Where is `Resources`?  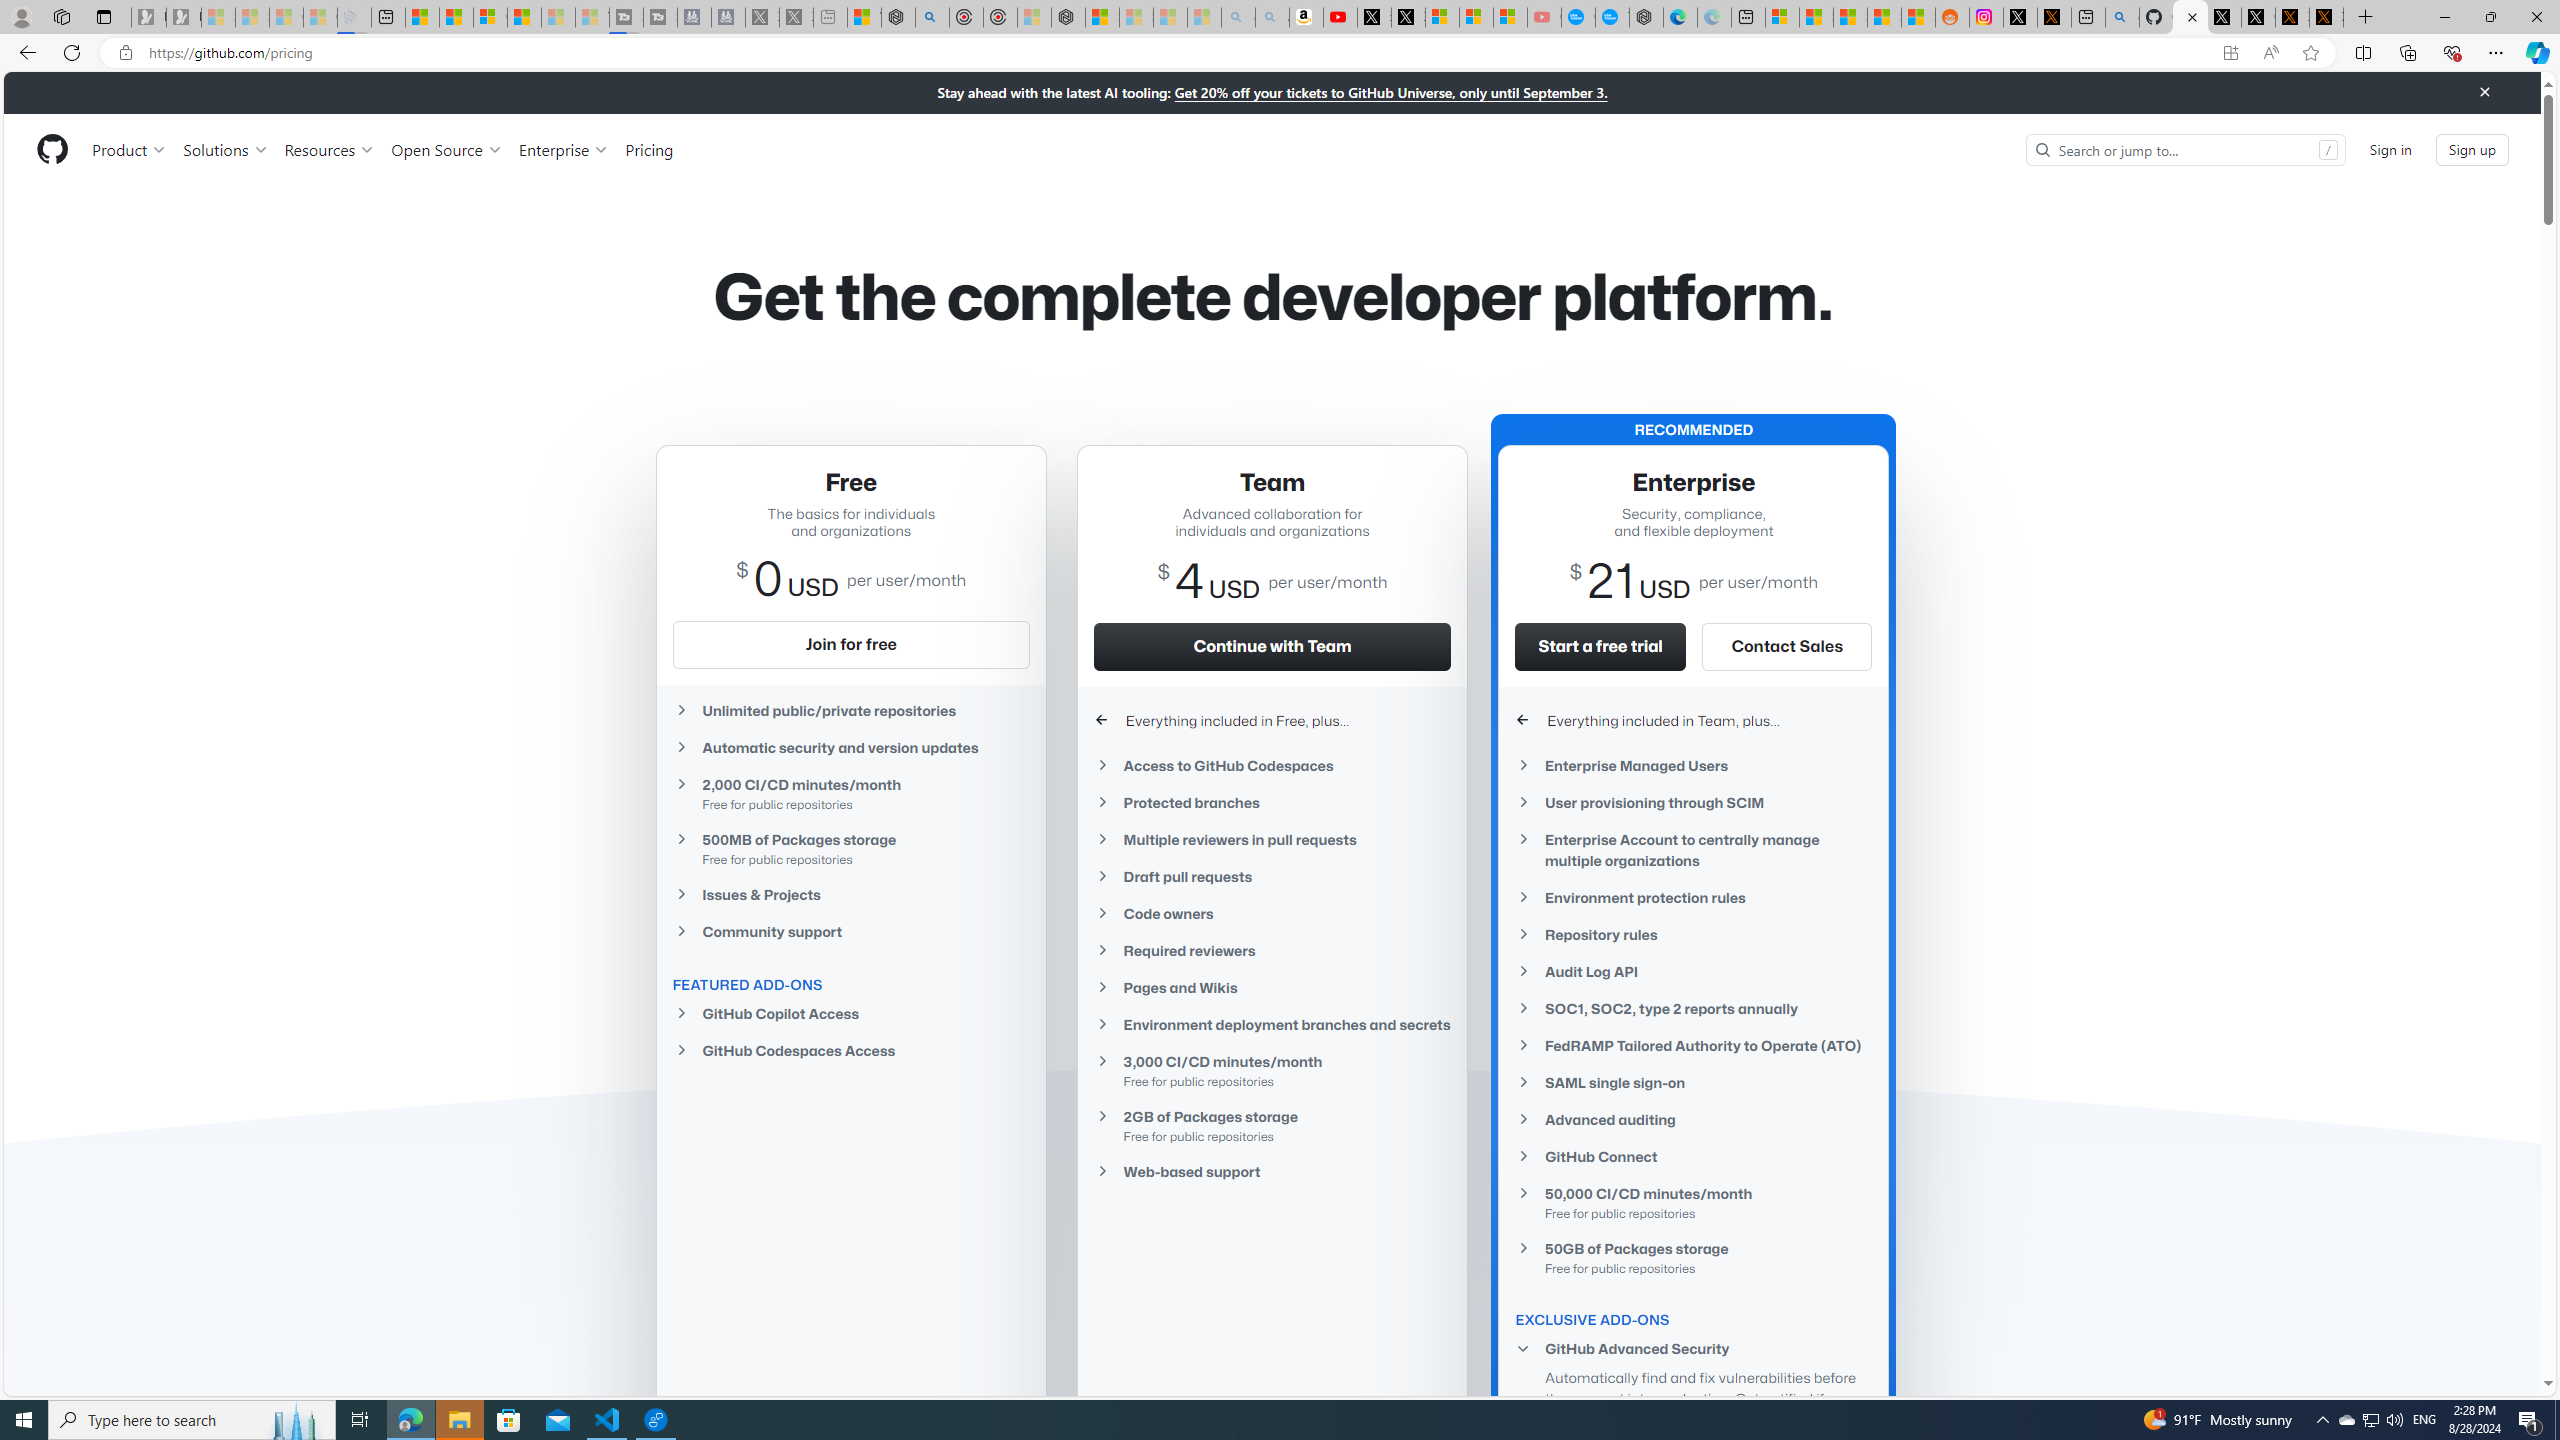
Resources is located at coordinates (330, 149).